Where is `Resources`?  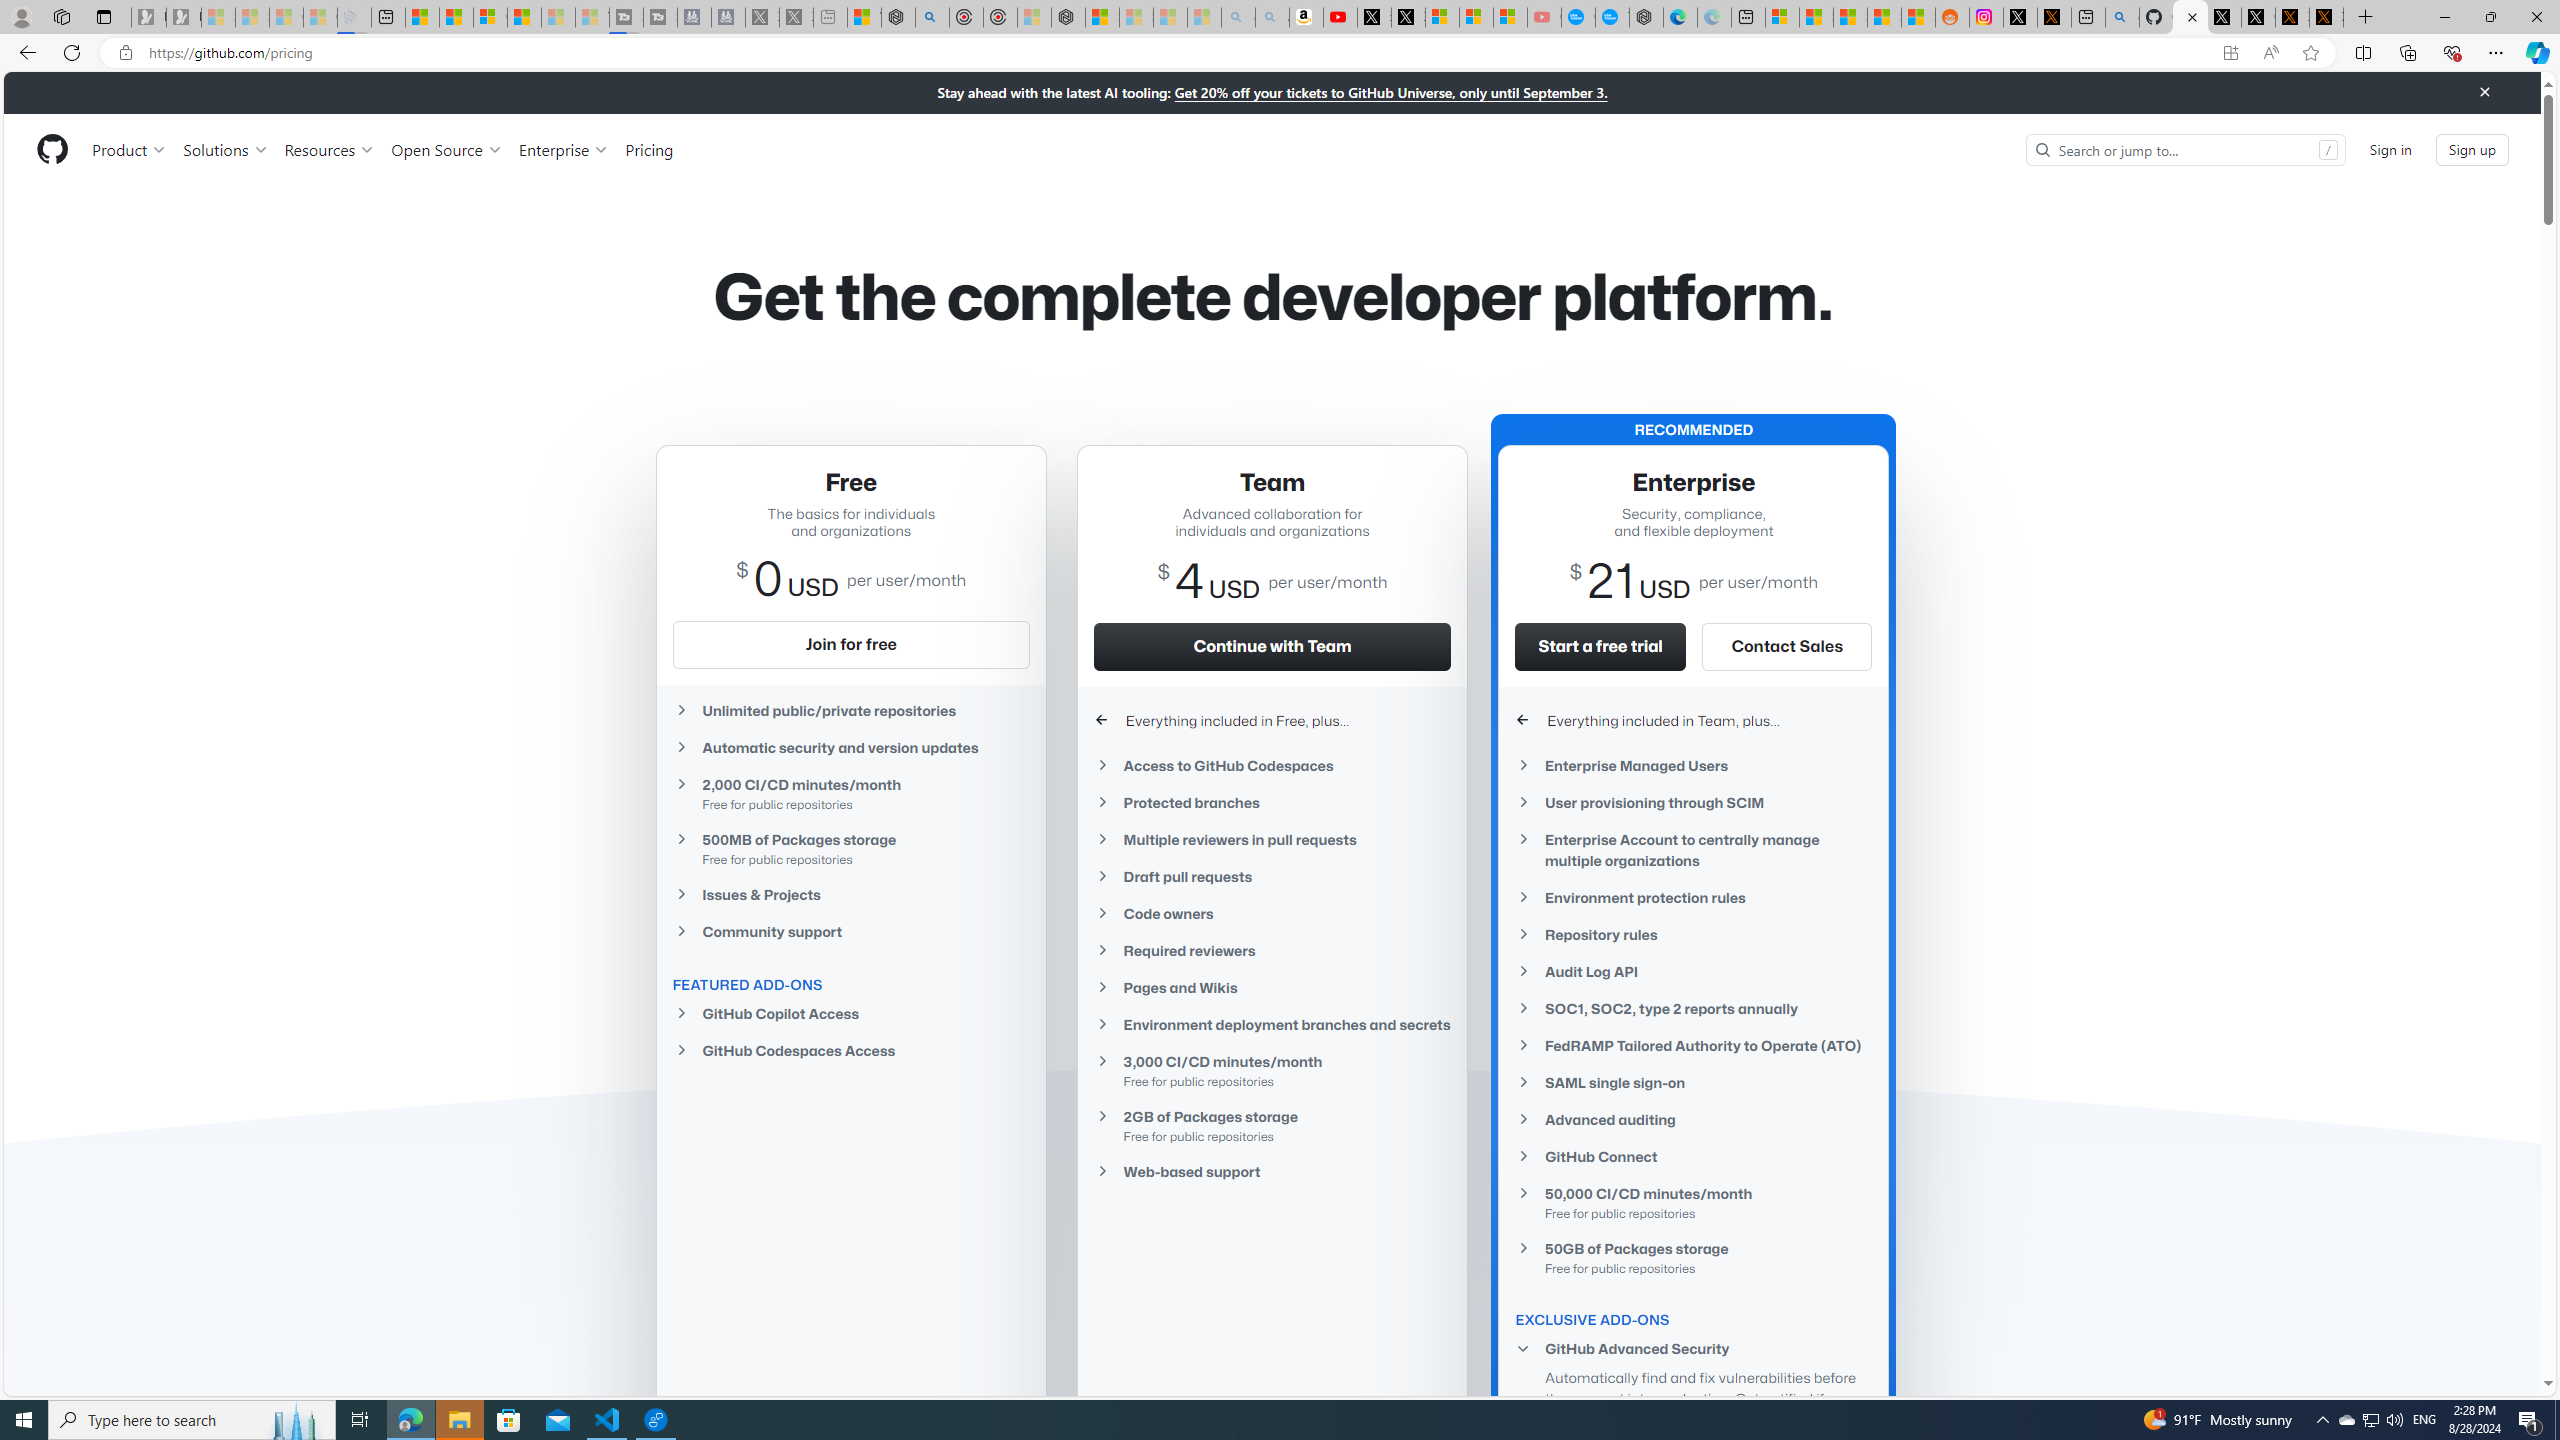
Resources is located at coordinates (330, 149).